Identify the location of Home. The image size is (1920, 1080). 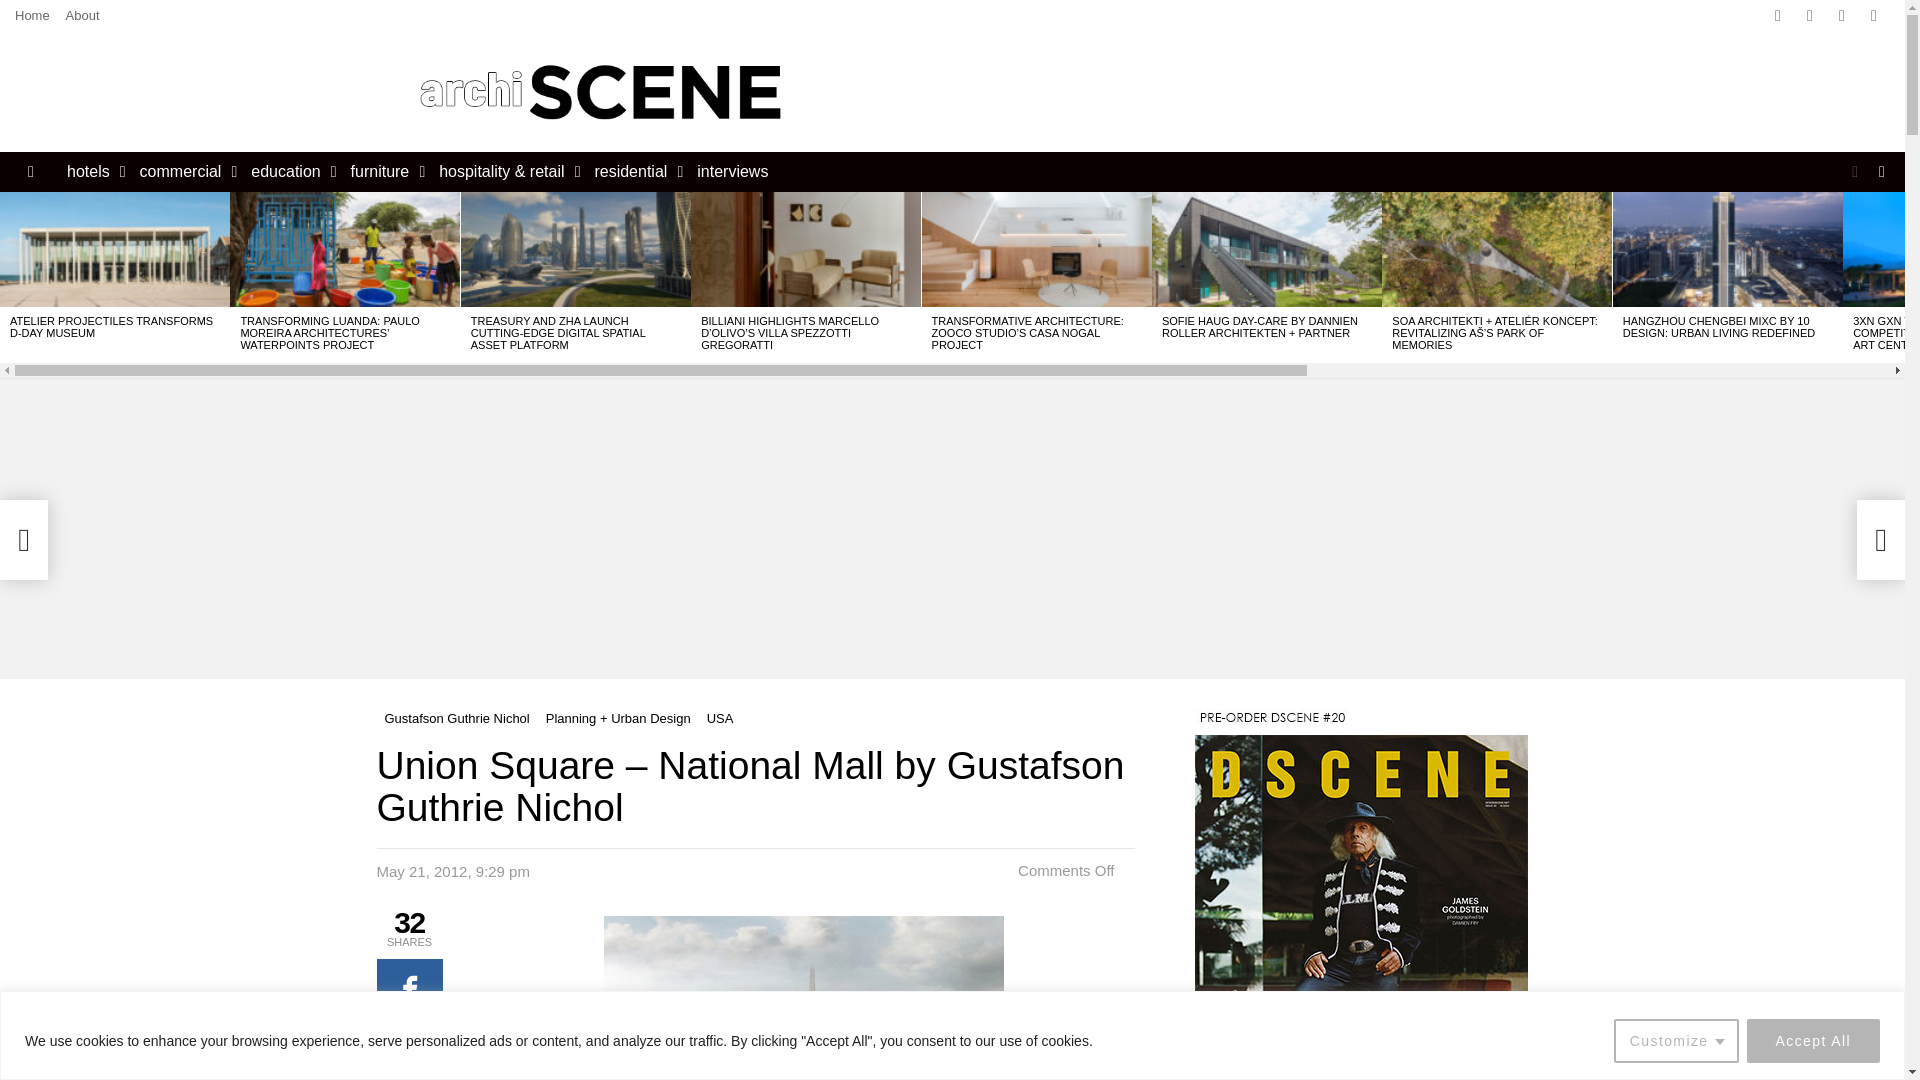
(32, 16).